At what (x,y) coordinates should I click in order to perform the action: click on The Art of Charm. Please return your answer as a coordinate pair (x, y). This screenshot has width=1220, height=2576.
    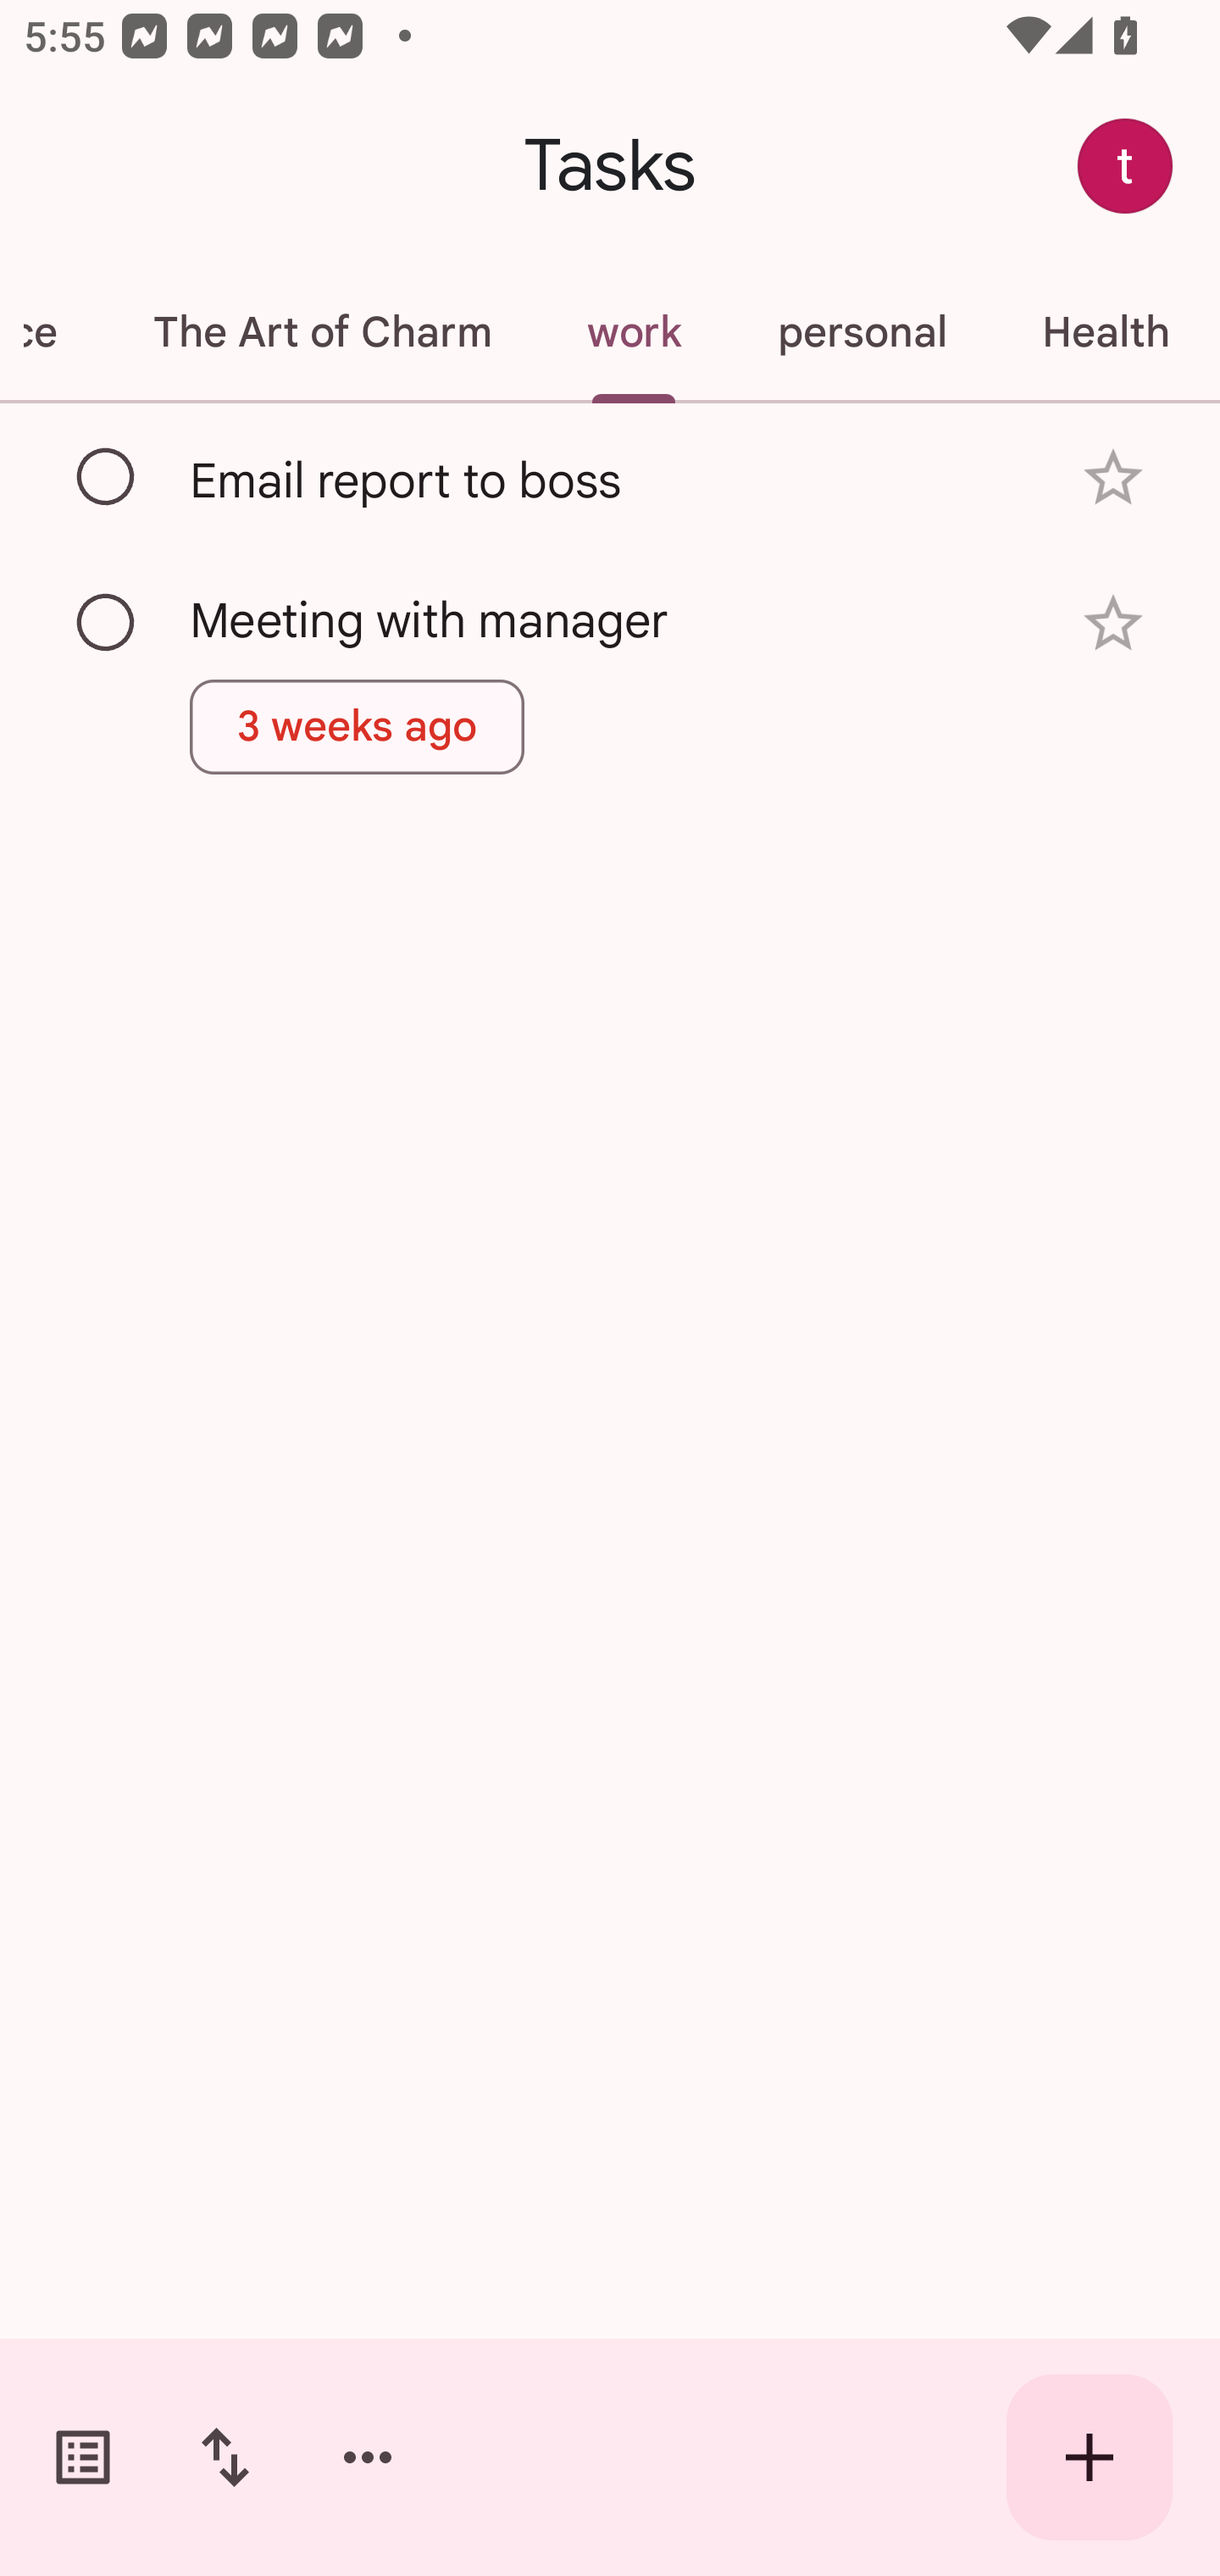
    Looking at the image, I should click on (322, 332).